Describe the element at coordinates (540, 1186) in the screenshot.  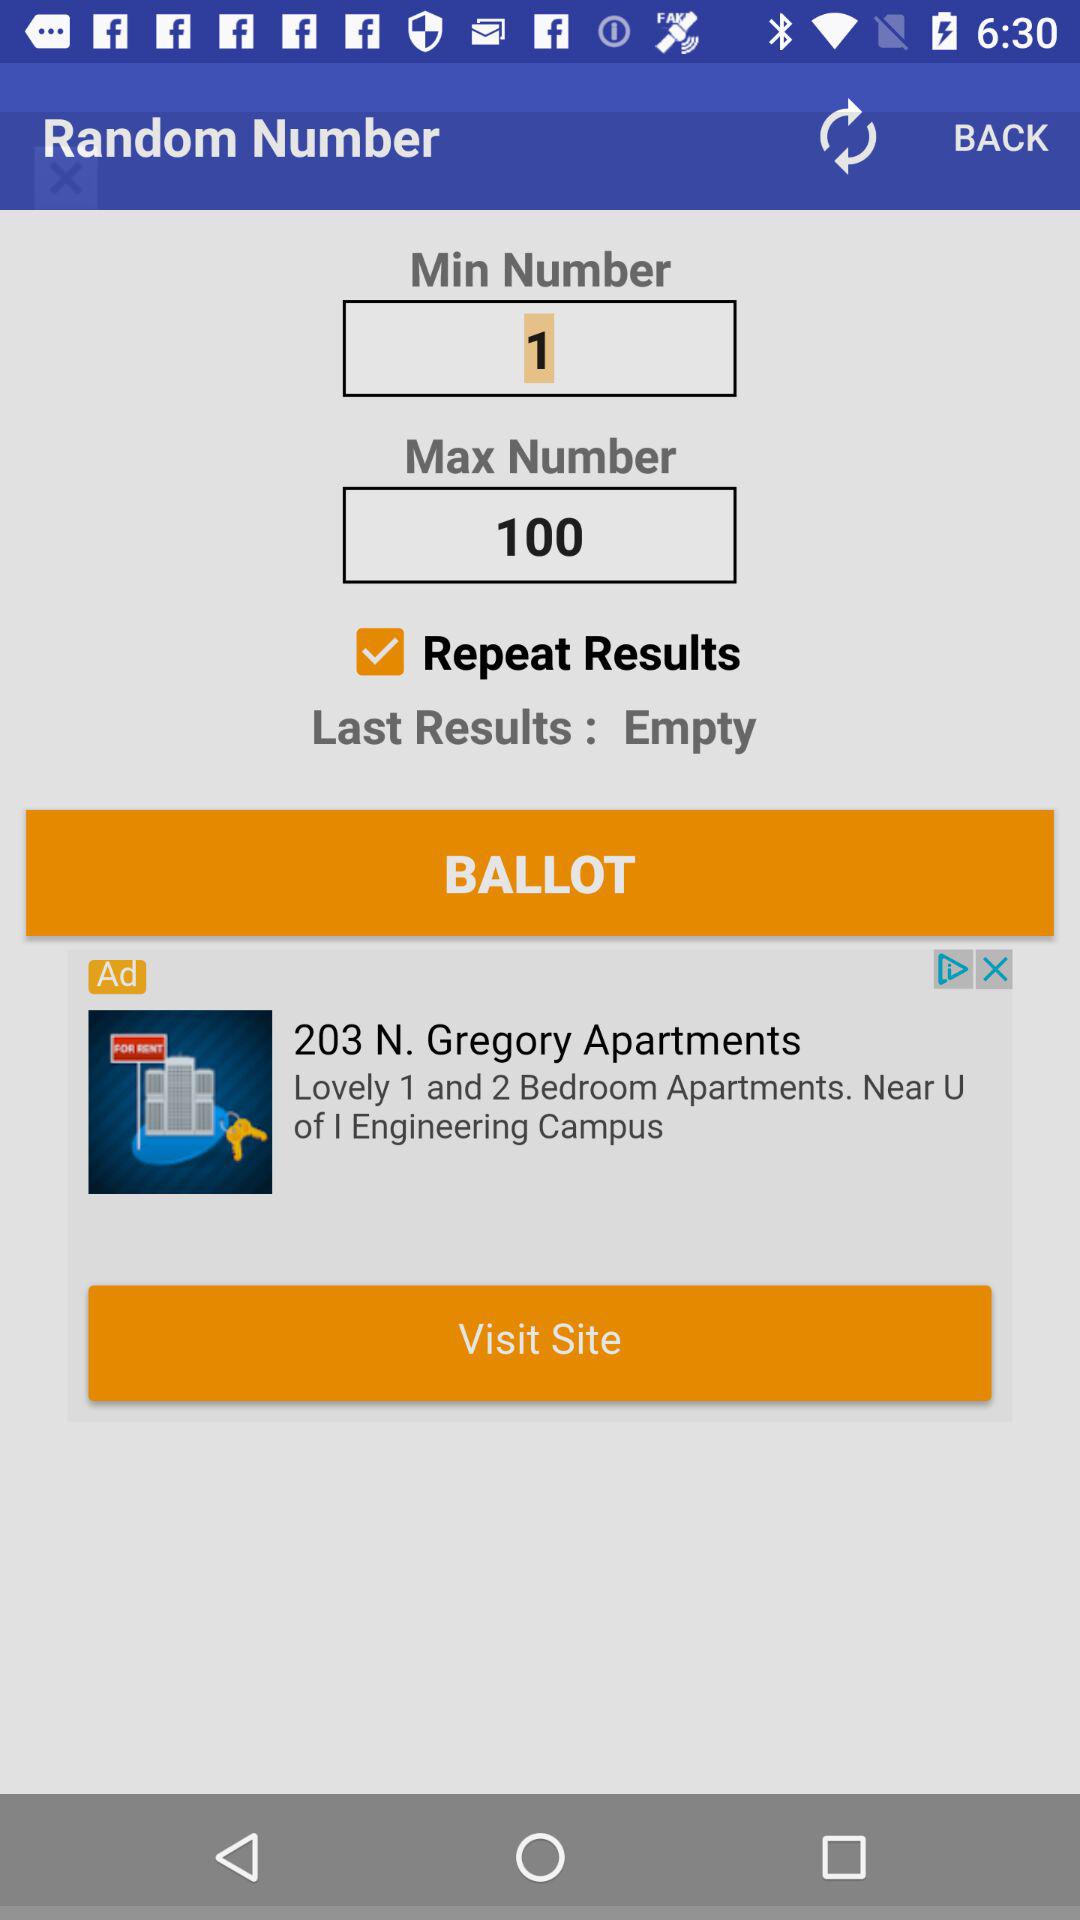
I see `to go cease` at that location.